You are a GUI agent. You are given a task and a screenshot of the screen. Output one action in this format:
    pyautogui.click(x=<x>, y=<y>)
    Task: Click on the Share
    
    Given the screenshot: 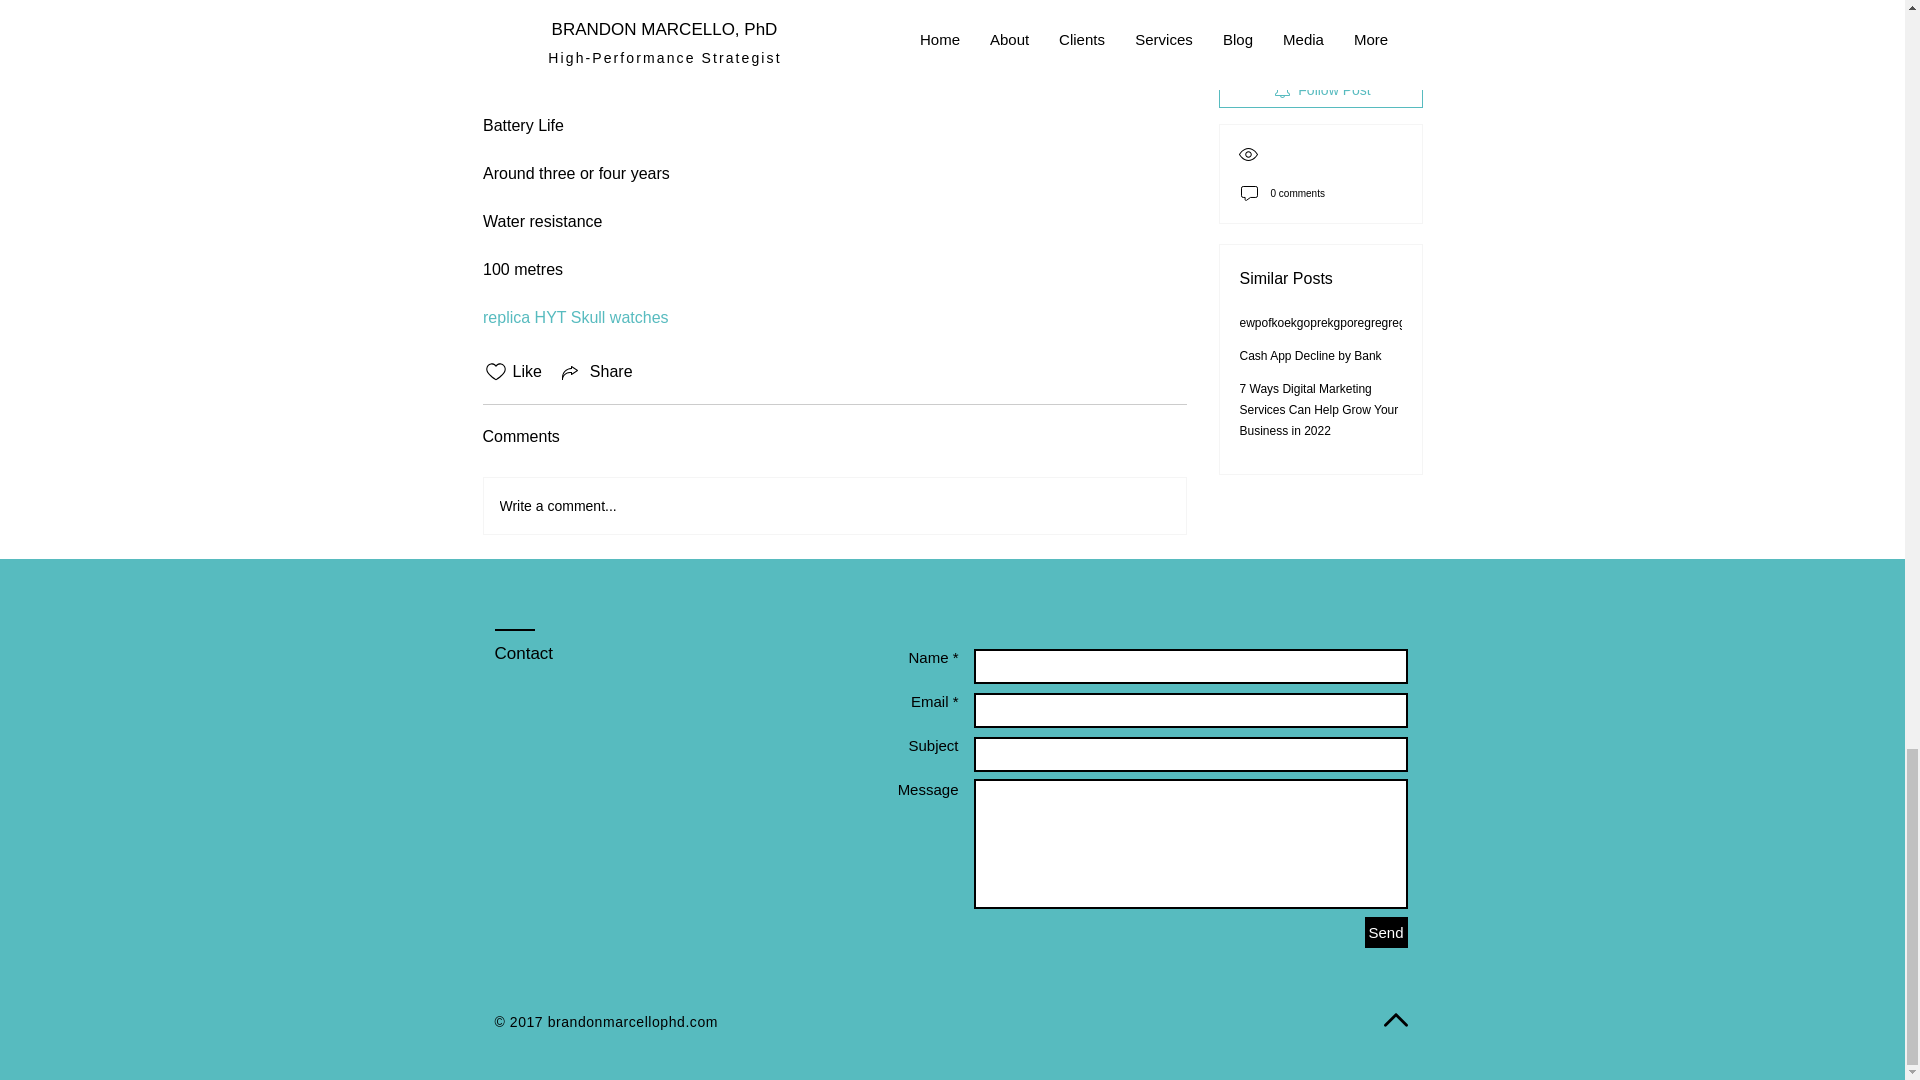 What is the action you would take?
    pyautogui.click(x=596, y=372)
    